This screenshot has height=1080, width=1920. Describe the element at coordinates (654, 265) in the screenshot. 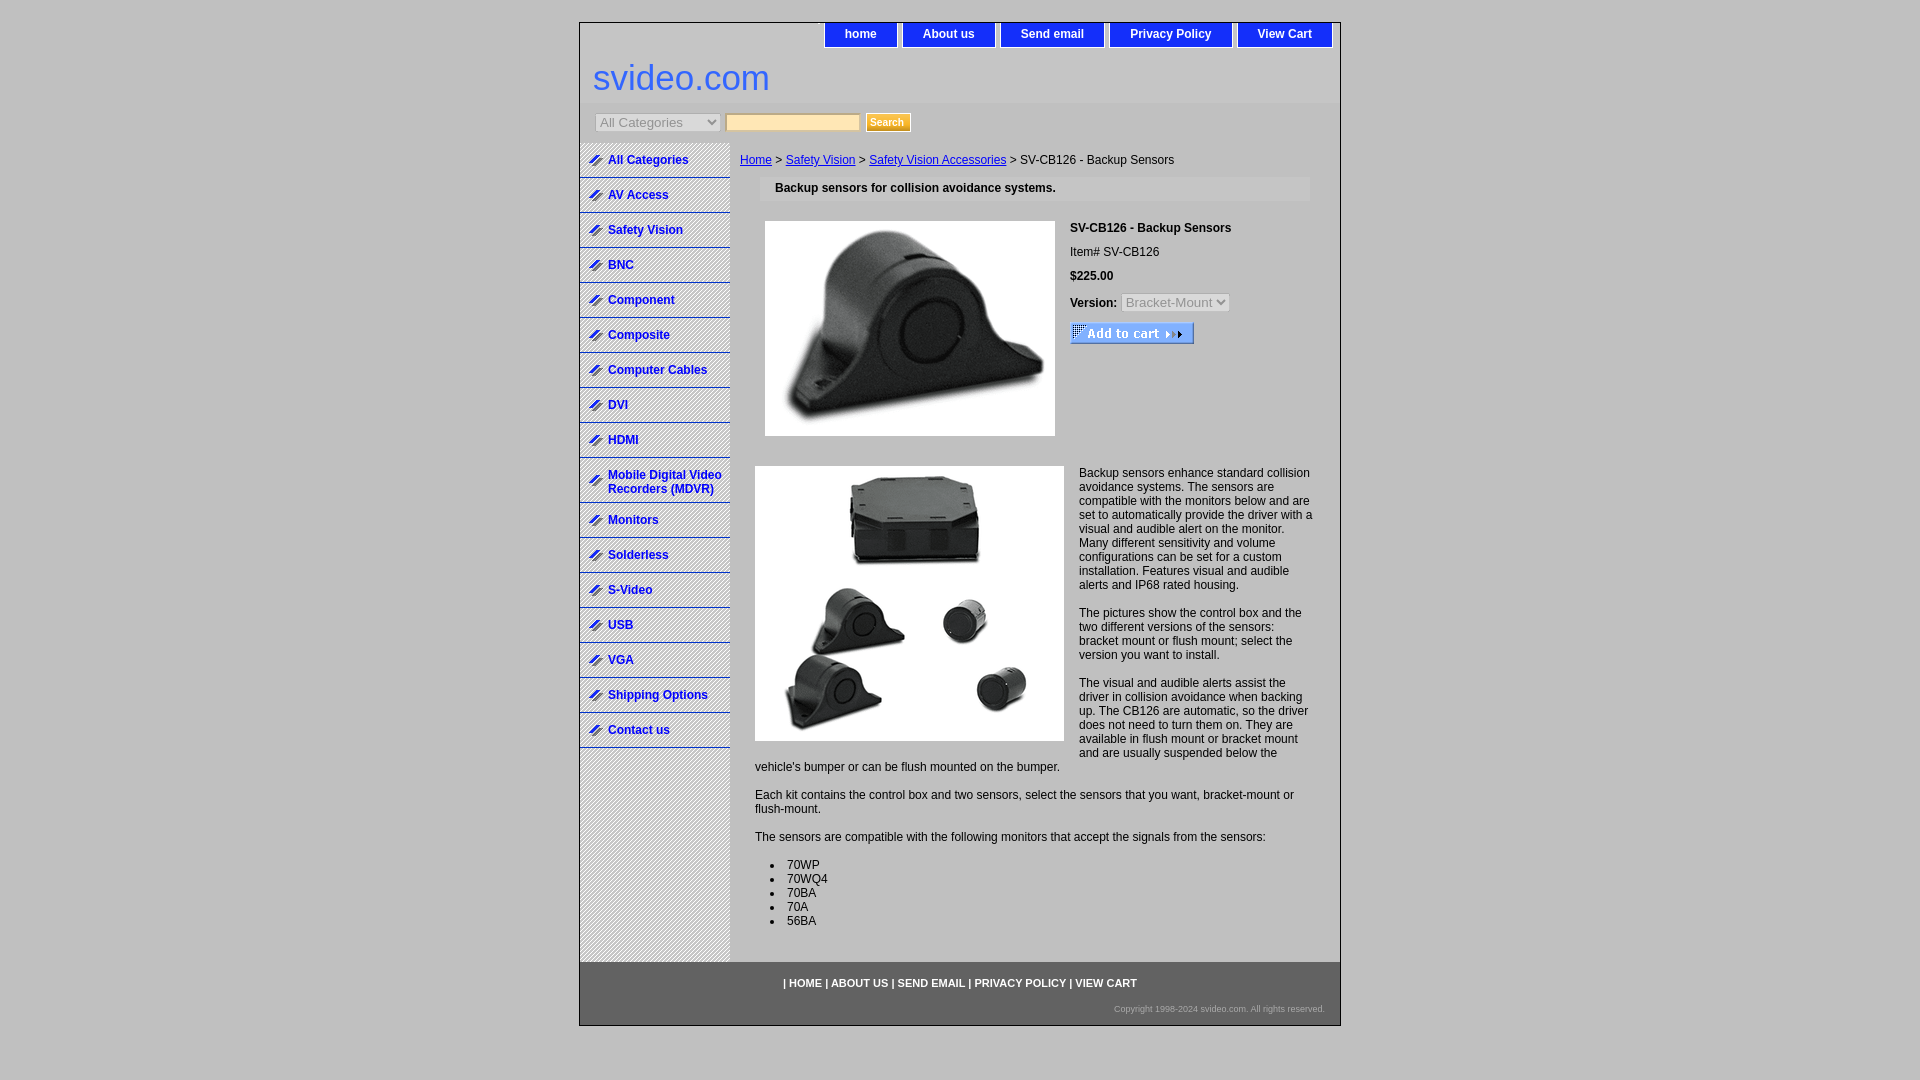

I see `BNC` at that location.